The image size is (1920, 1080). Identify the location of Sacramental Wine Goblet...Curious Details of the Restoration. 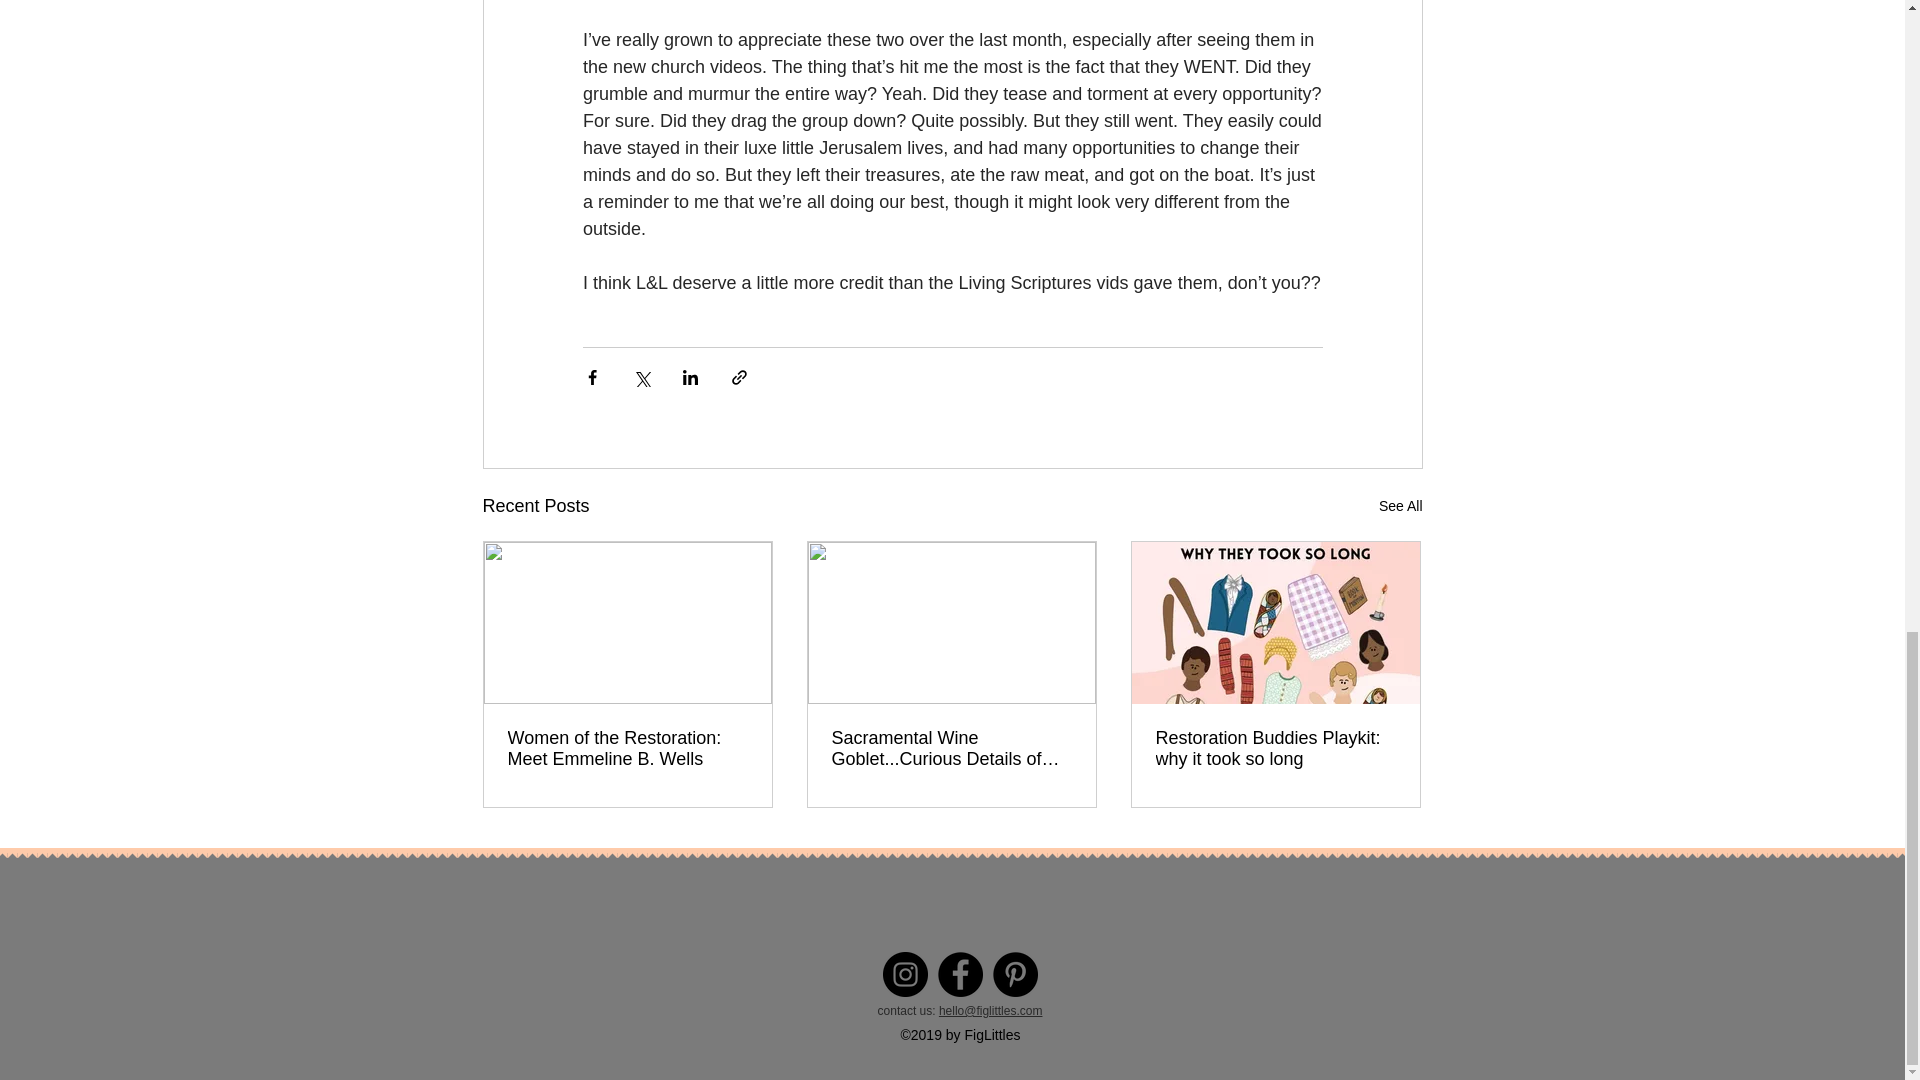
(951, 748).